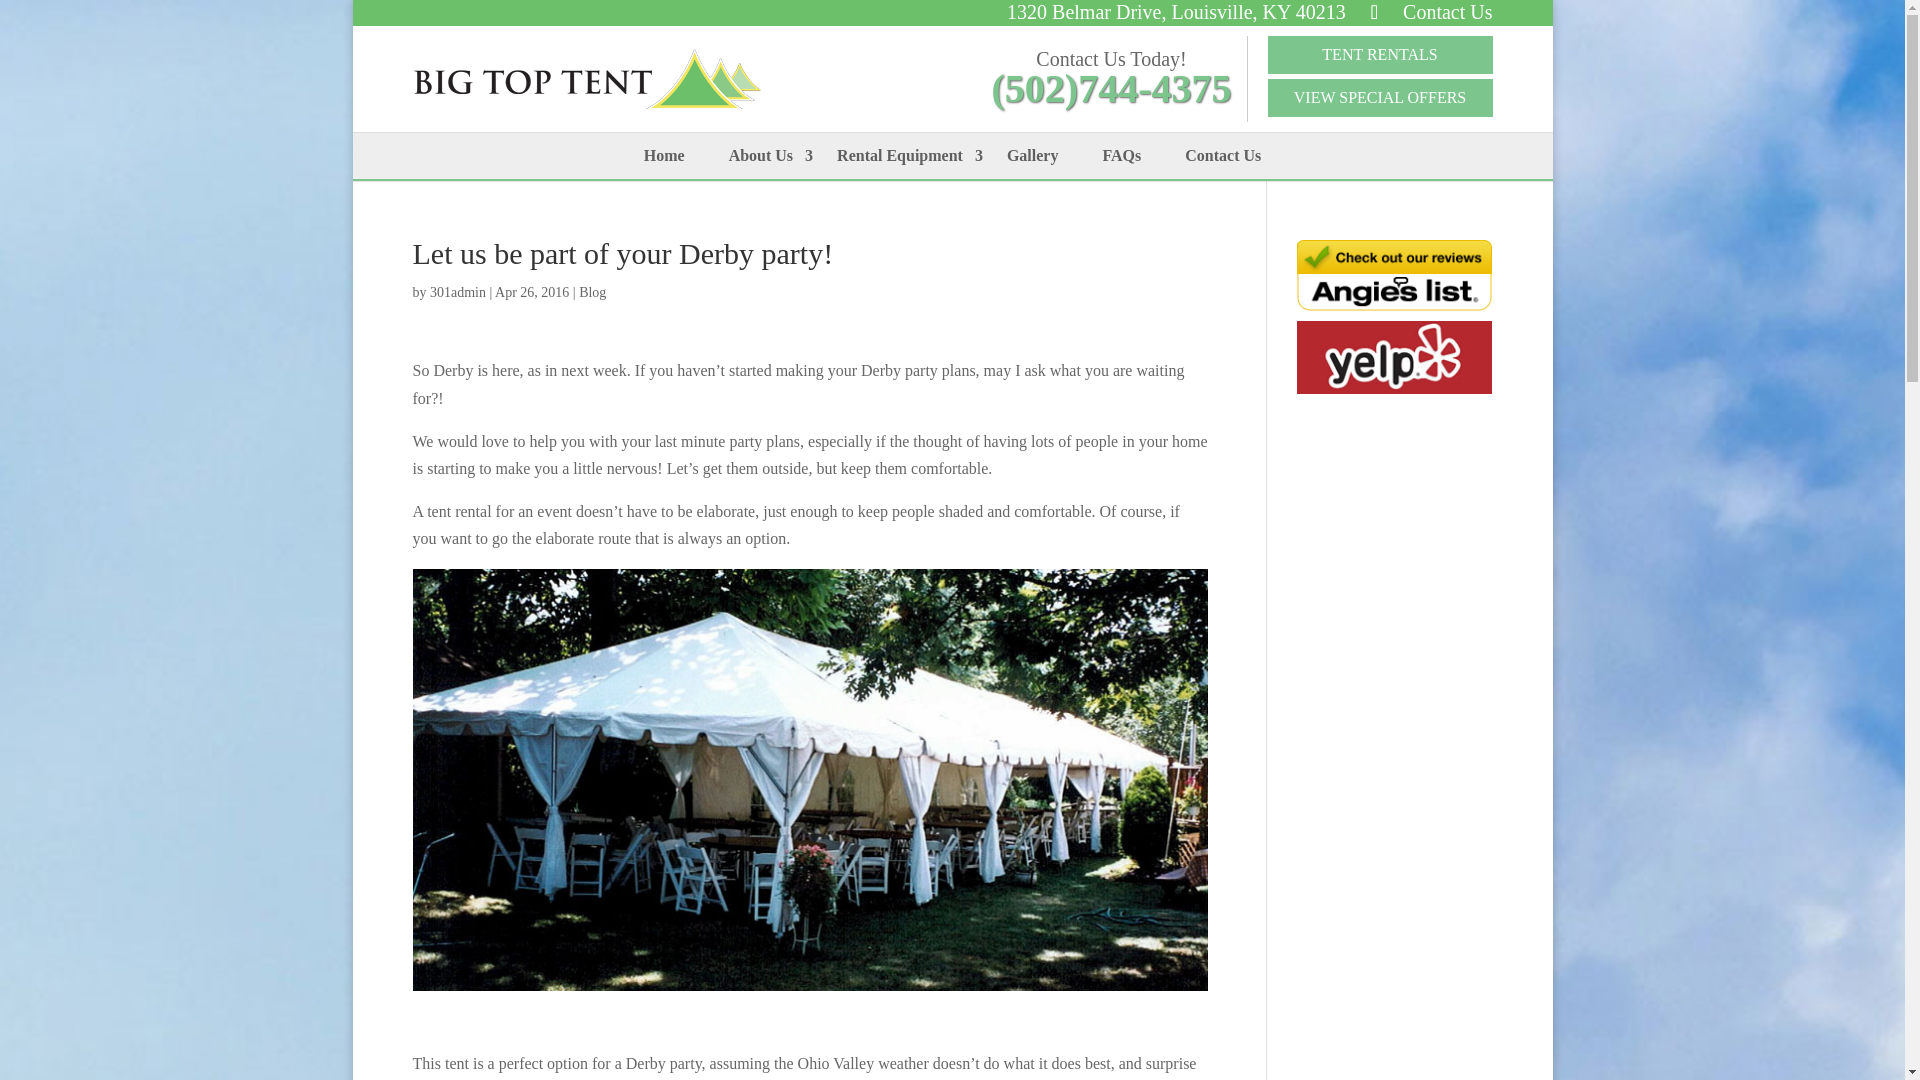  Describe the element at coordinates (1122, 156) in the screenshot. I see `FAQs` at that location.